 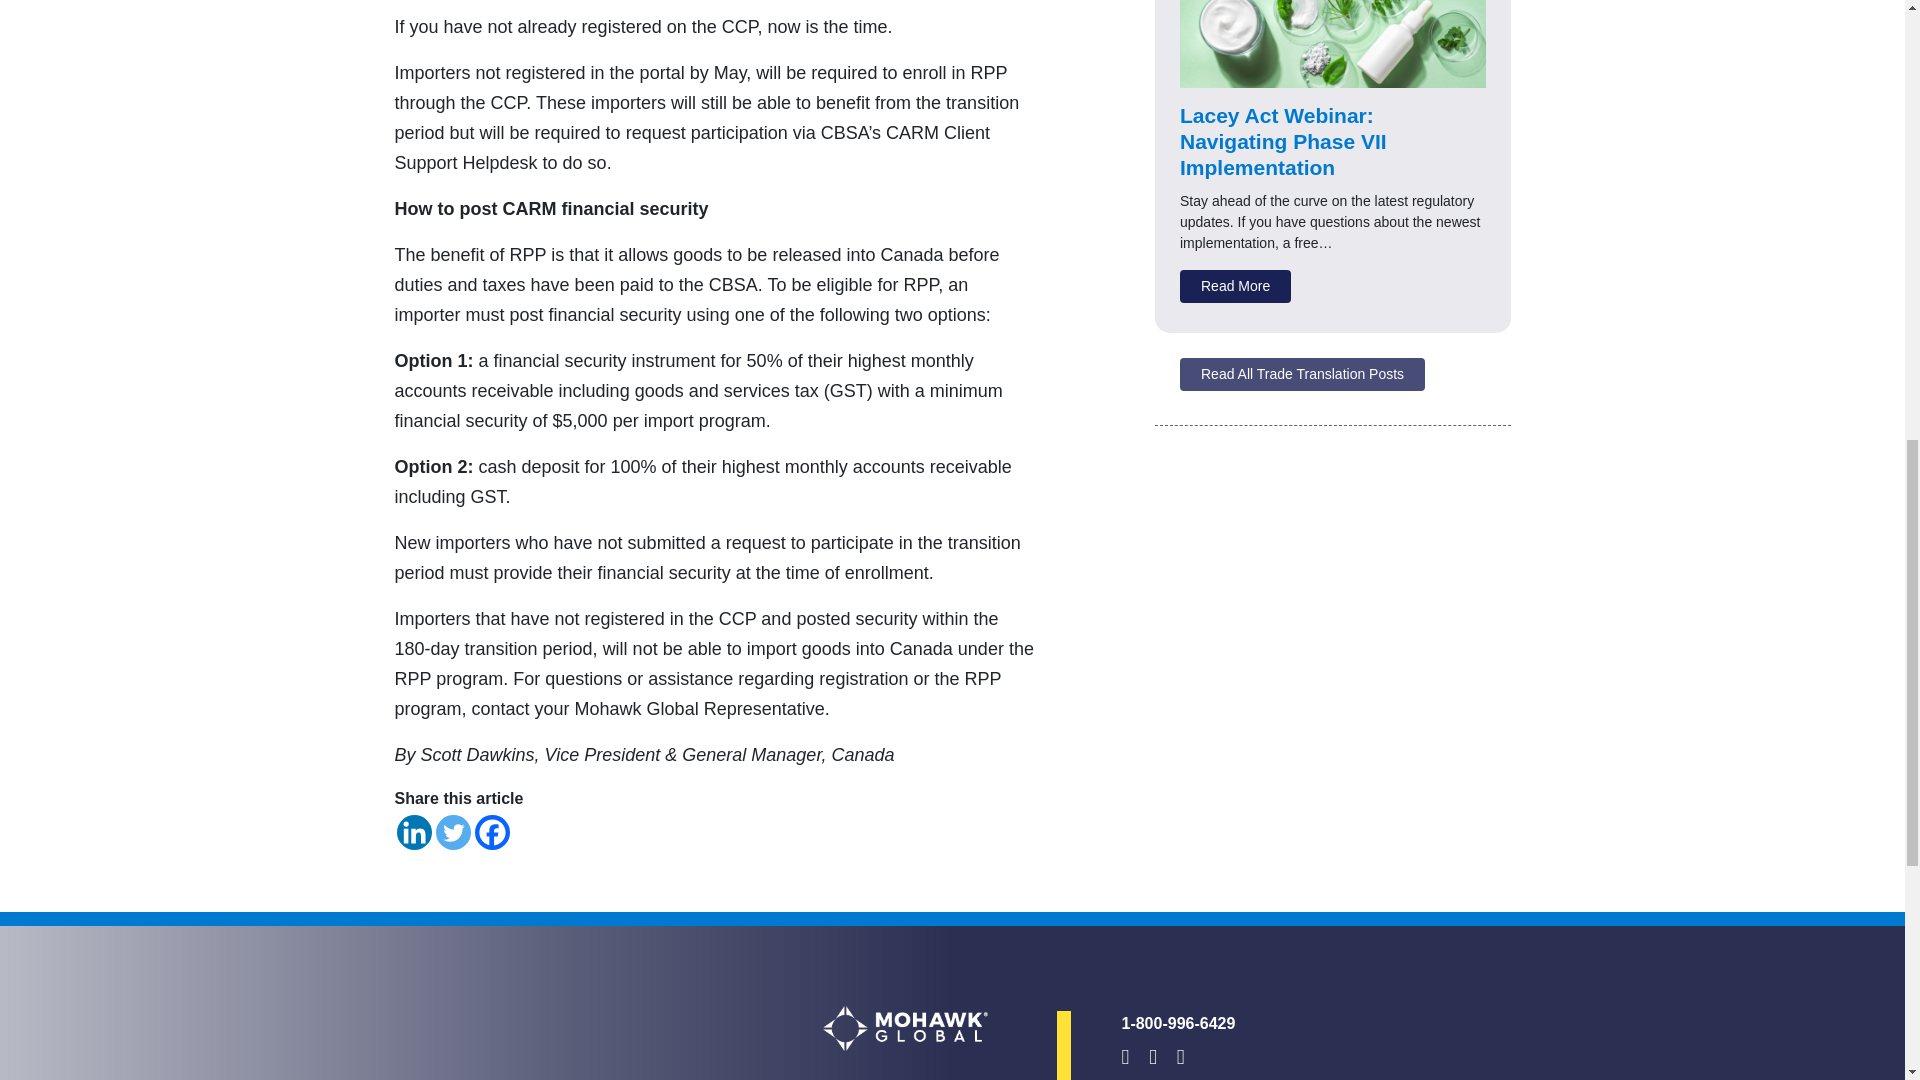 What do you see at coordinates (905, 1028) in the screenshot?
I see `Mohawk Global` at bounding box center [905, 1028].